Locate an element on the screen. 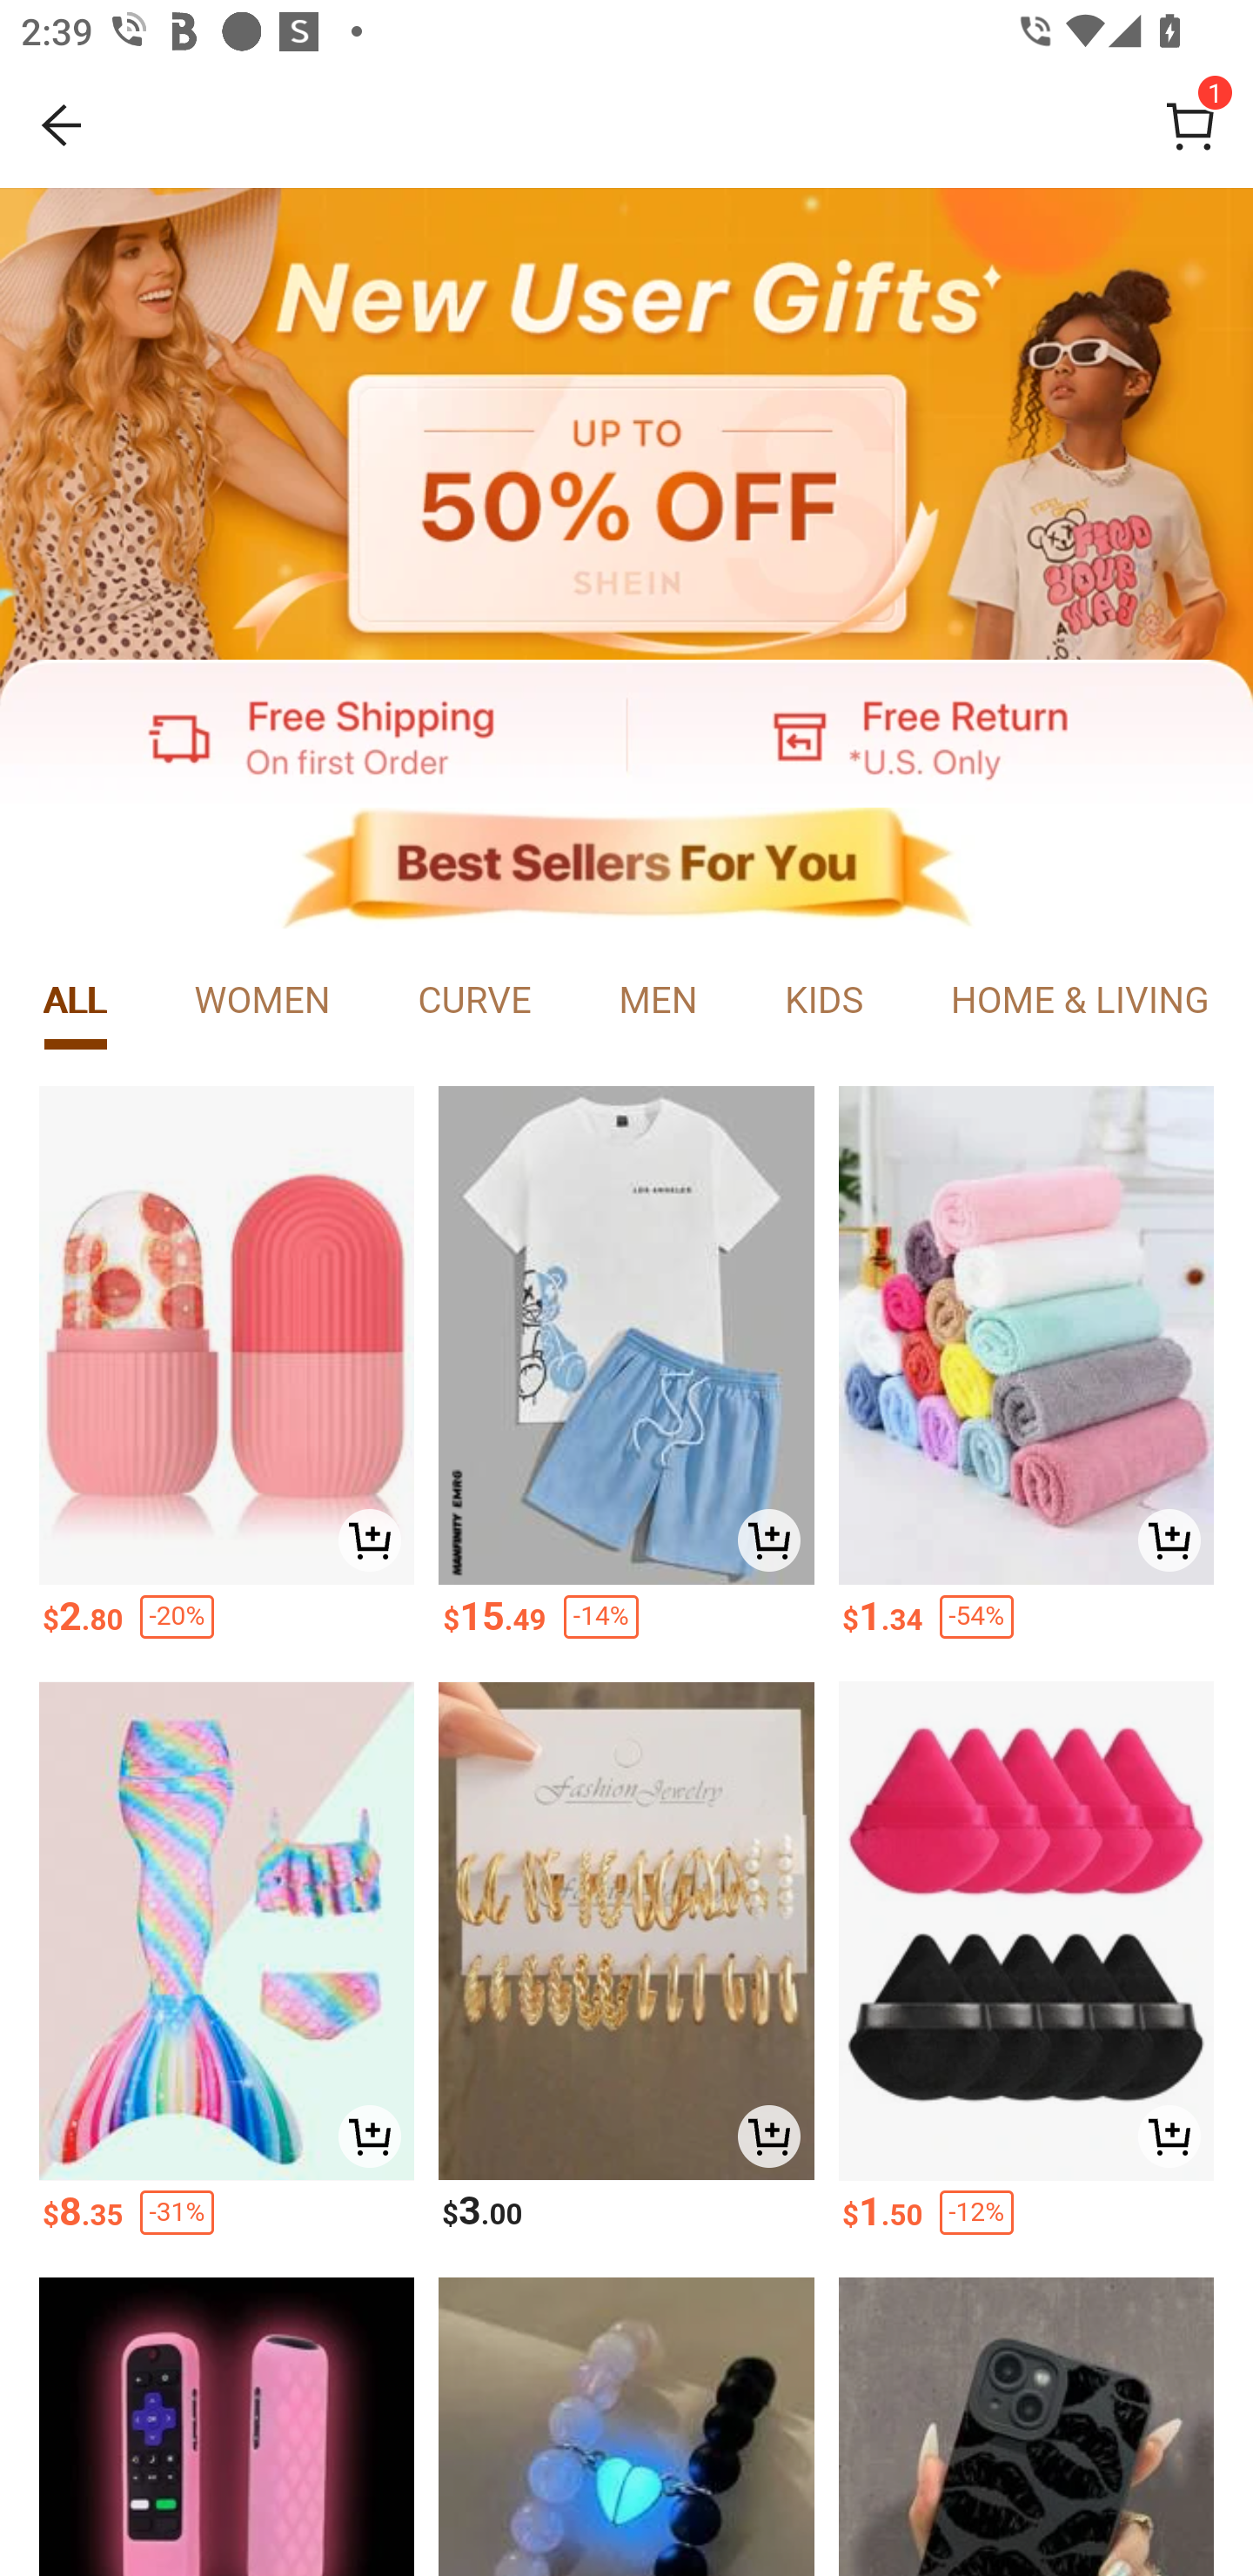 The width and height of the screenshot is (1253, 2576). 1pc Silicone Facial Massage Ice Tray is located at coordinates (224, 1335).